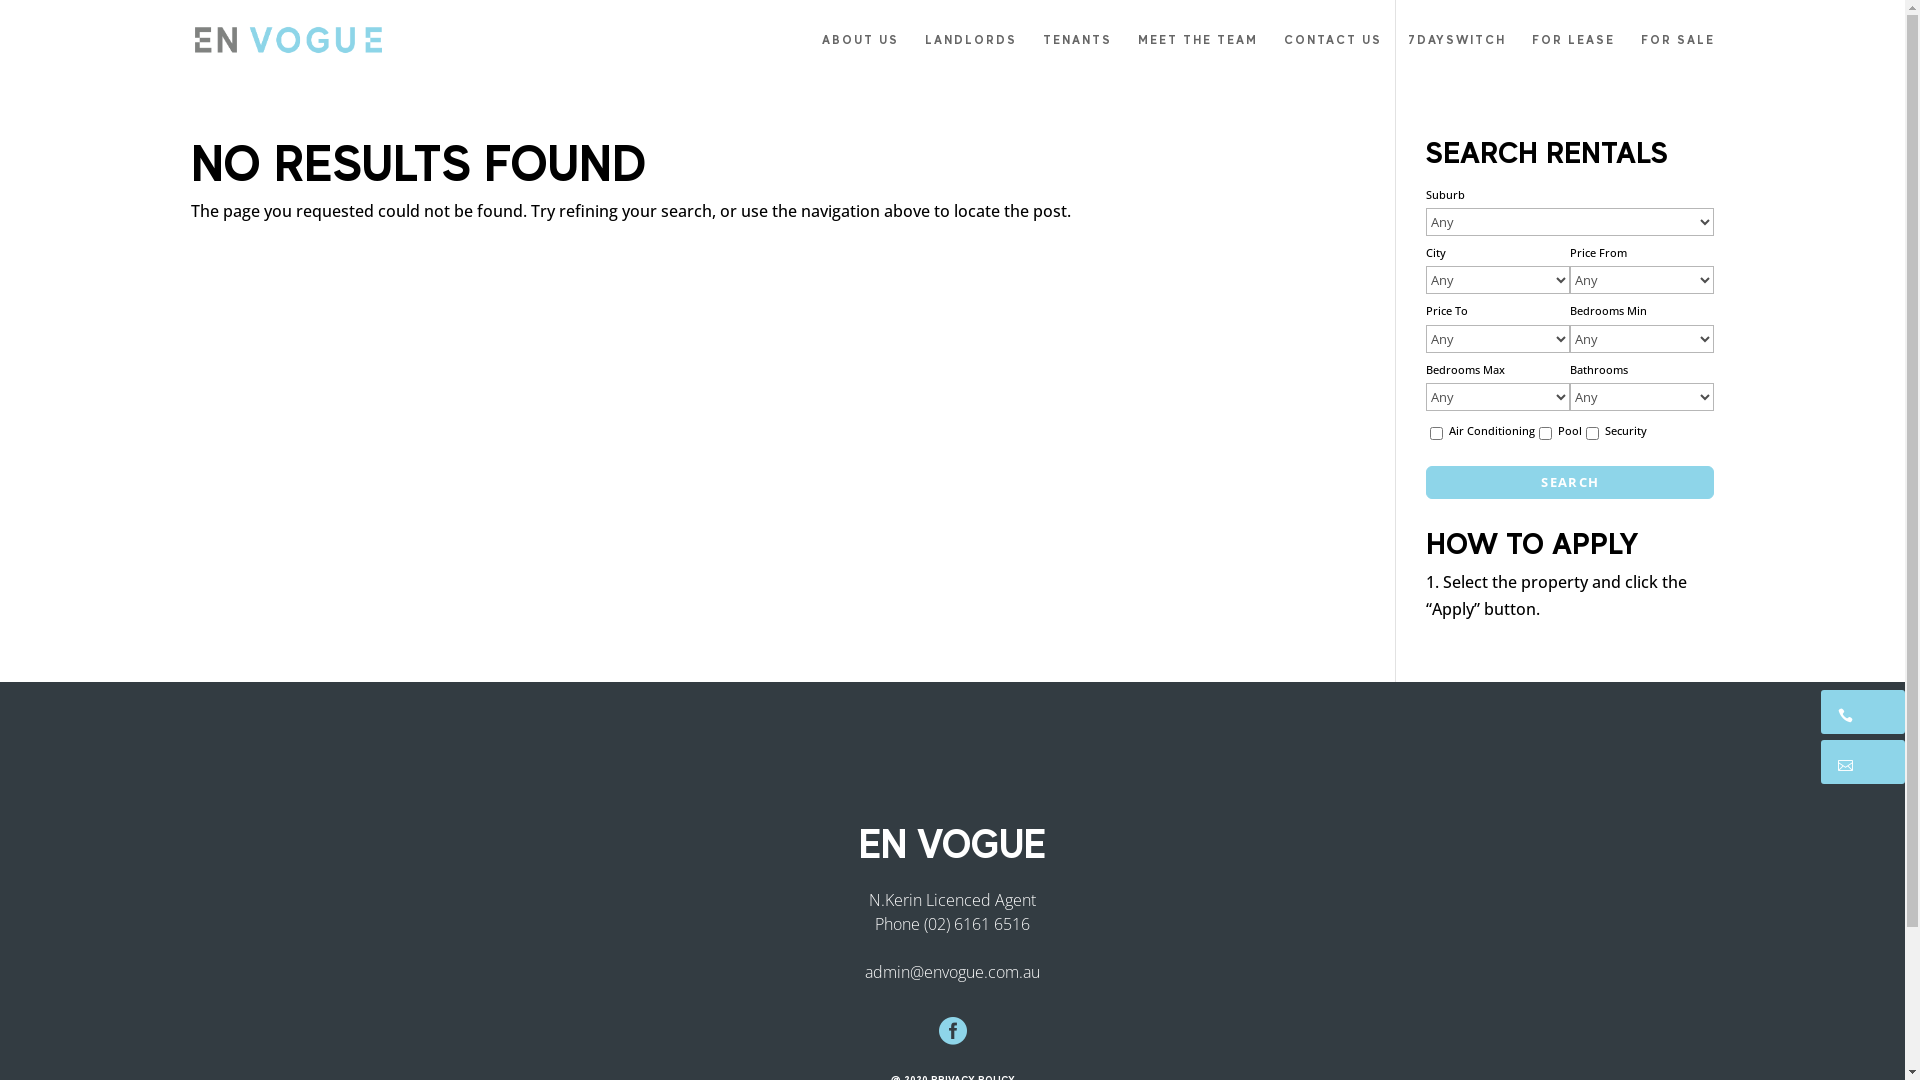  What do you see at coordinates (952, 971) in the screenshot?
I see `admin@envogue.com.au` at bounding box center [952, 971].